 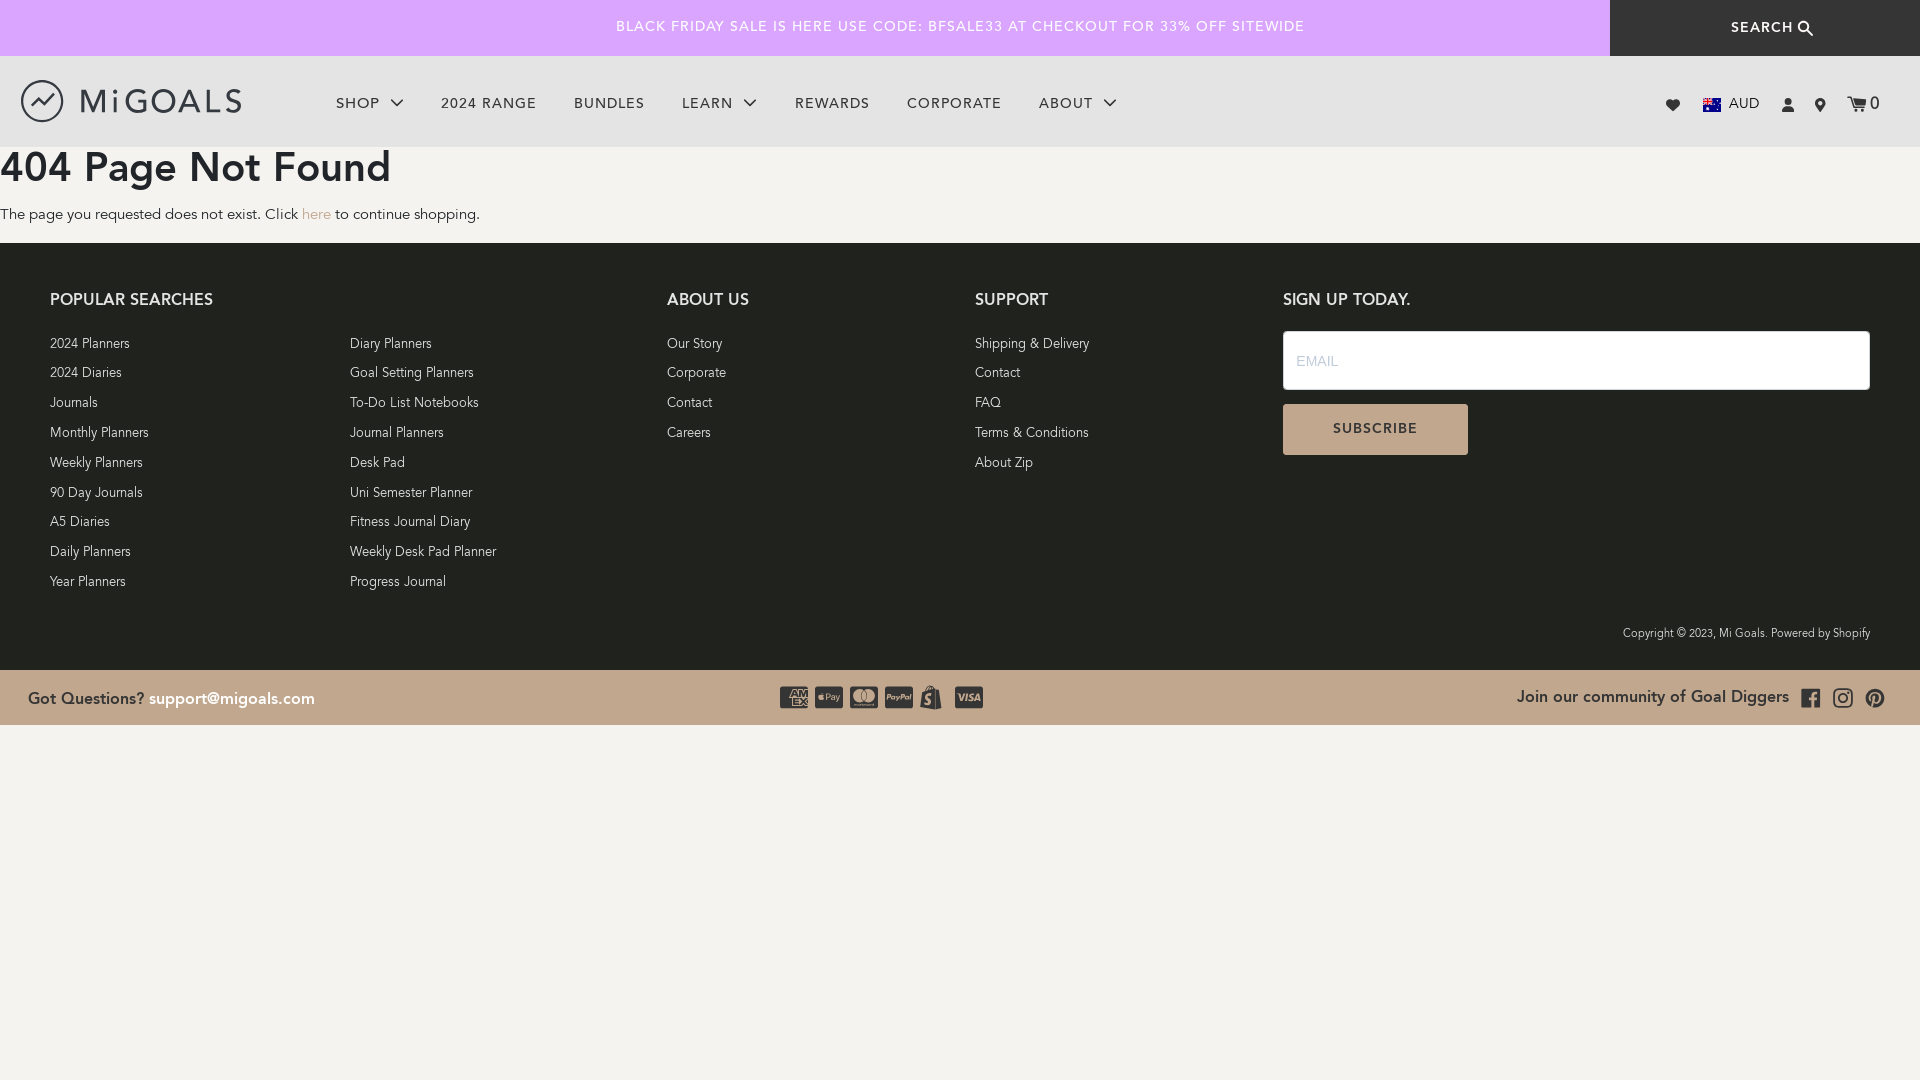 What do you see at coordinates (194, 376) in the screenshot?
I see `2024 Diaries` at bounding box center [194, 376].